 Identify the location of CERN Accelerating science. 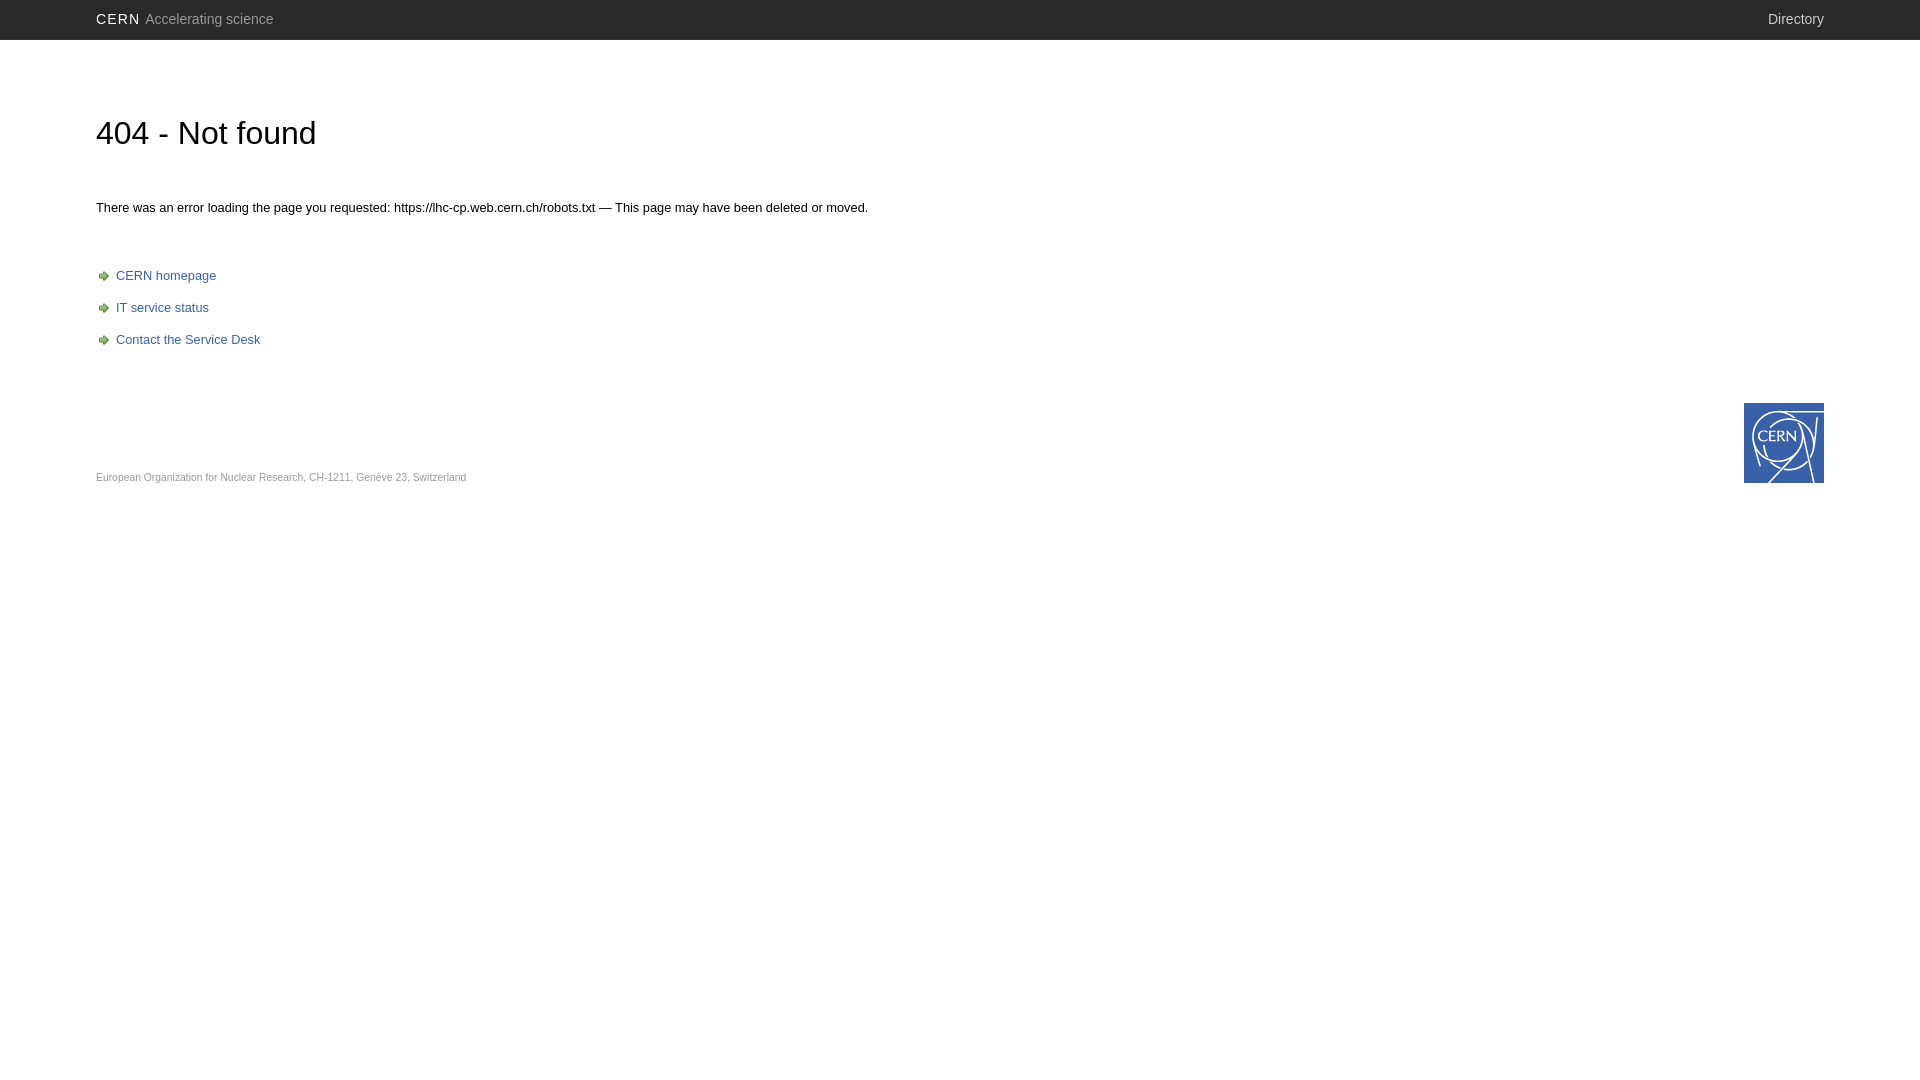
(185, 19).